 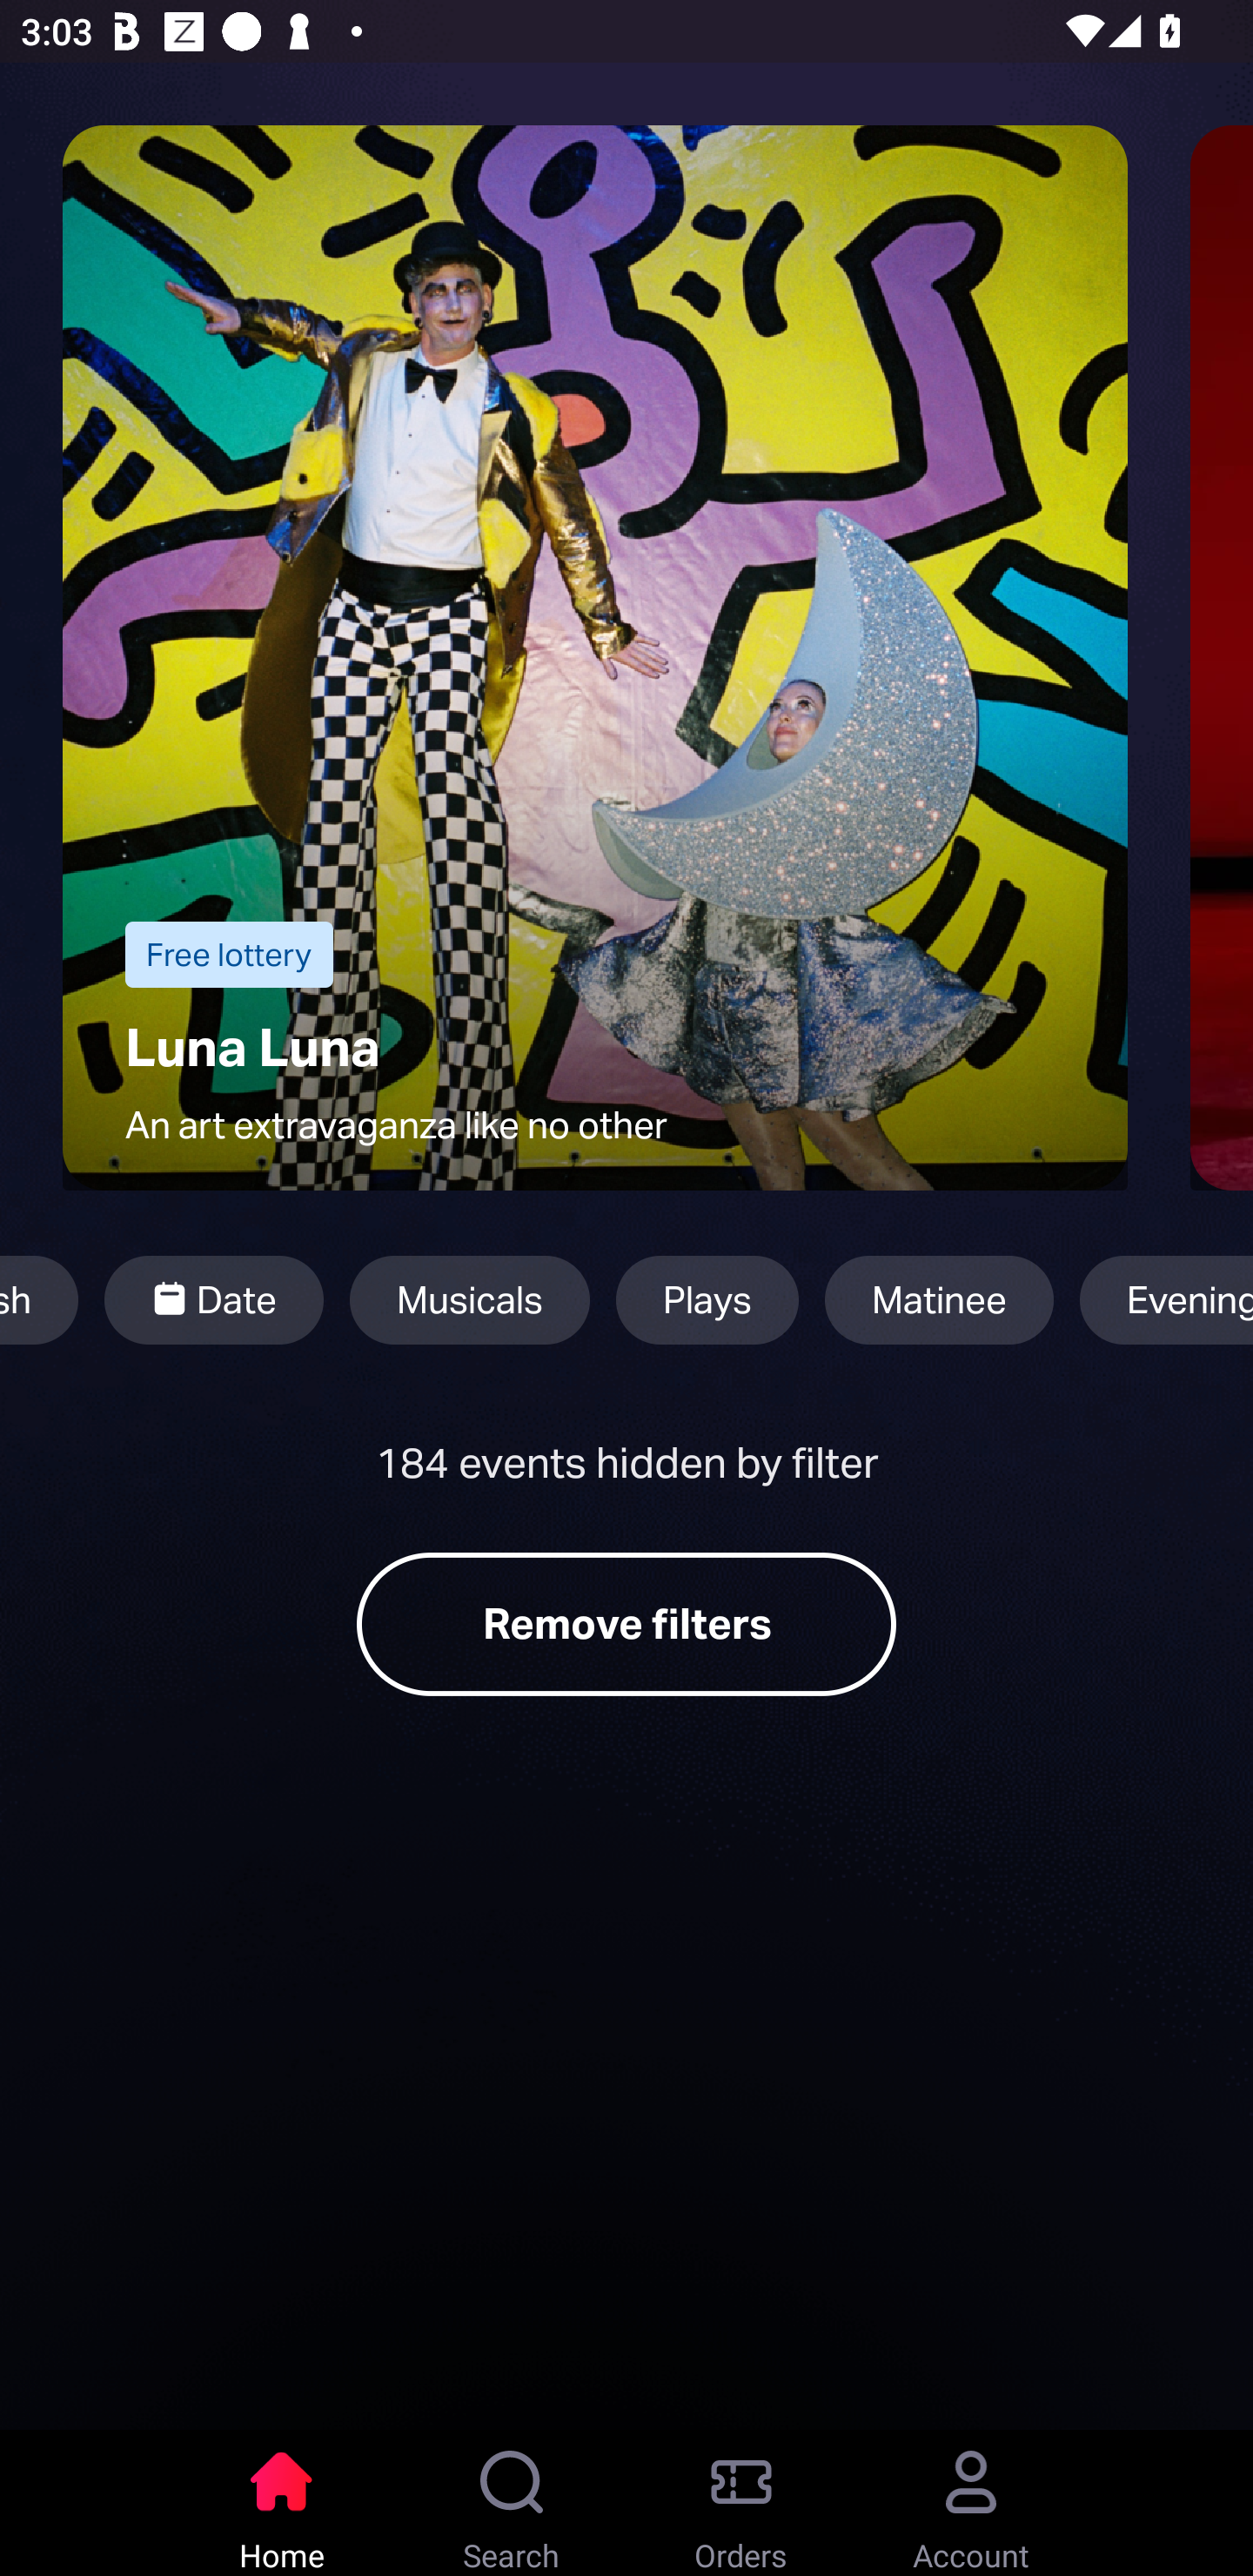 What do you see at coordinates (470, 1300) in the screenshot?
I see `Musicals` at bounding box center [470, 1300].